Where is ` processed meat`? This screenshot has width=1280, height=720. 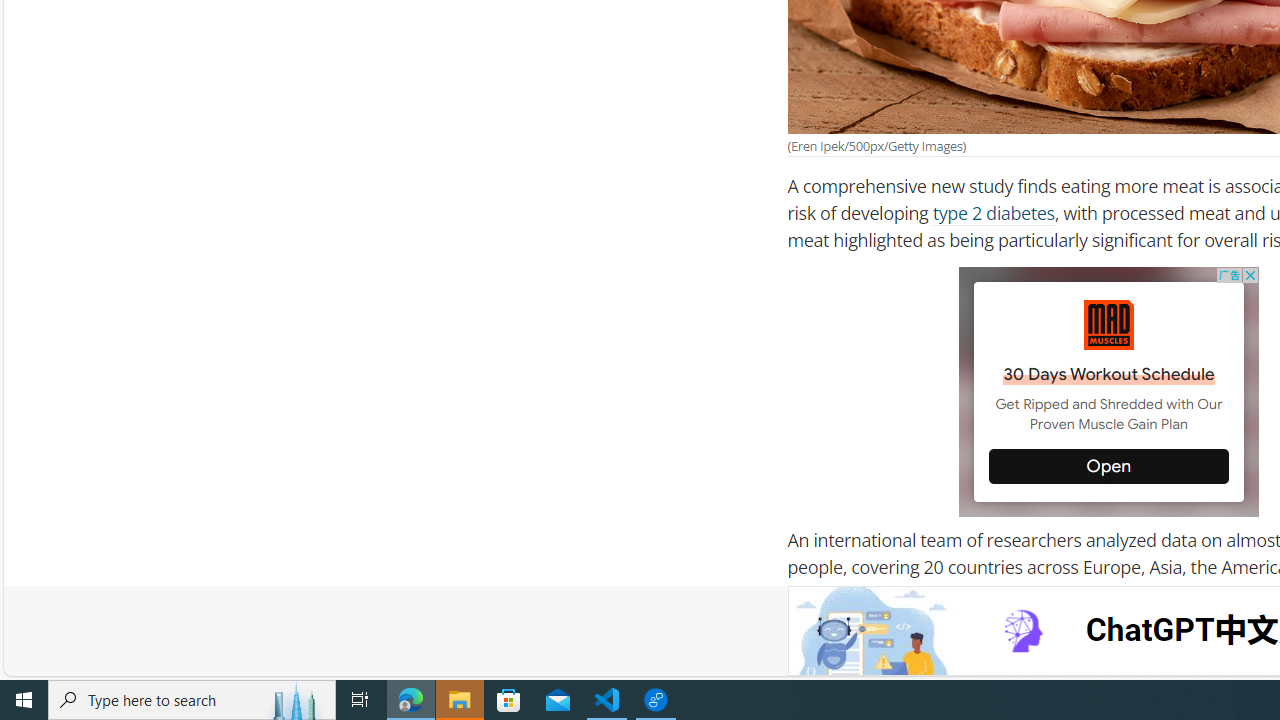
 processed meat is located at coordinates (936, 660).